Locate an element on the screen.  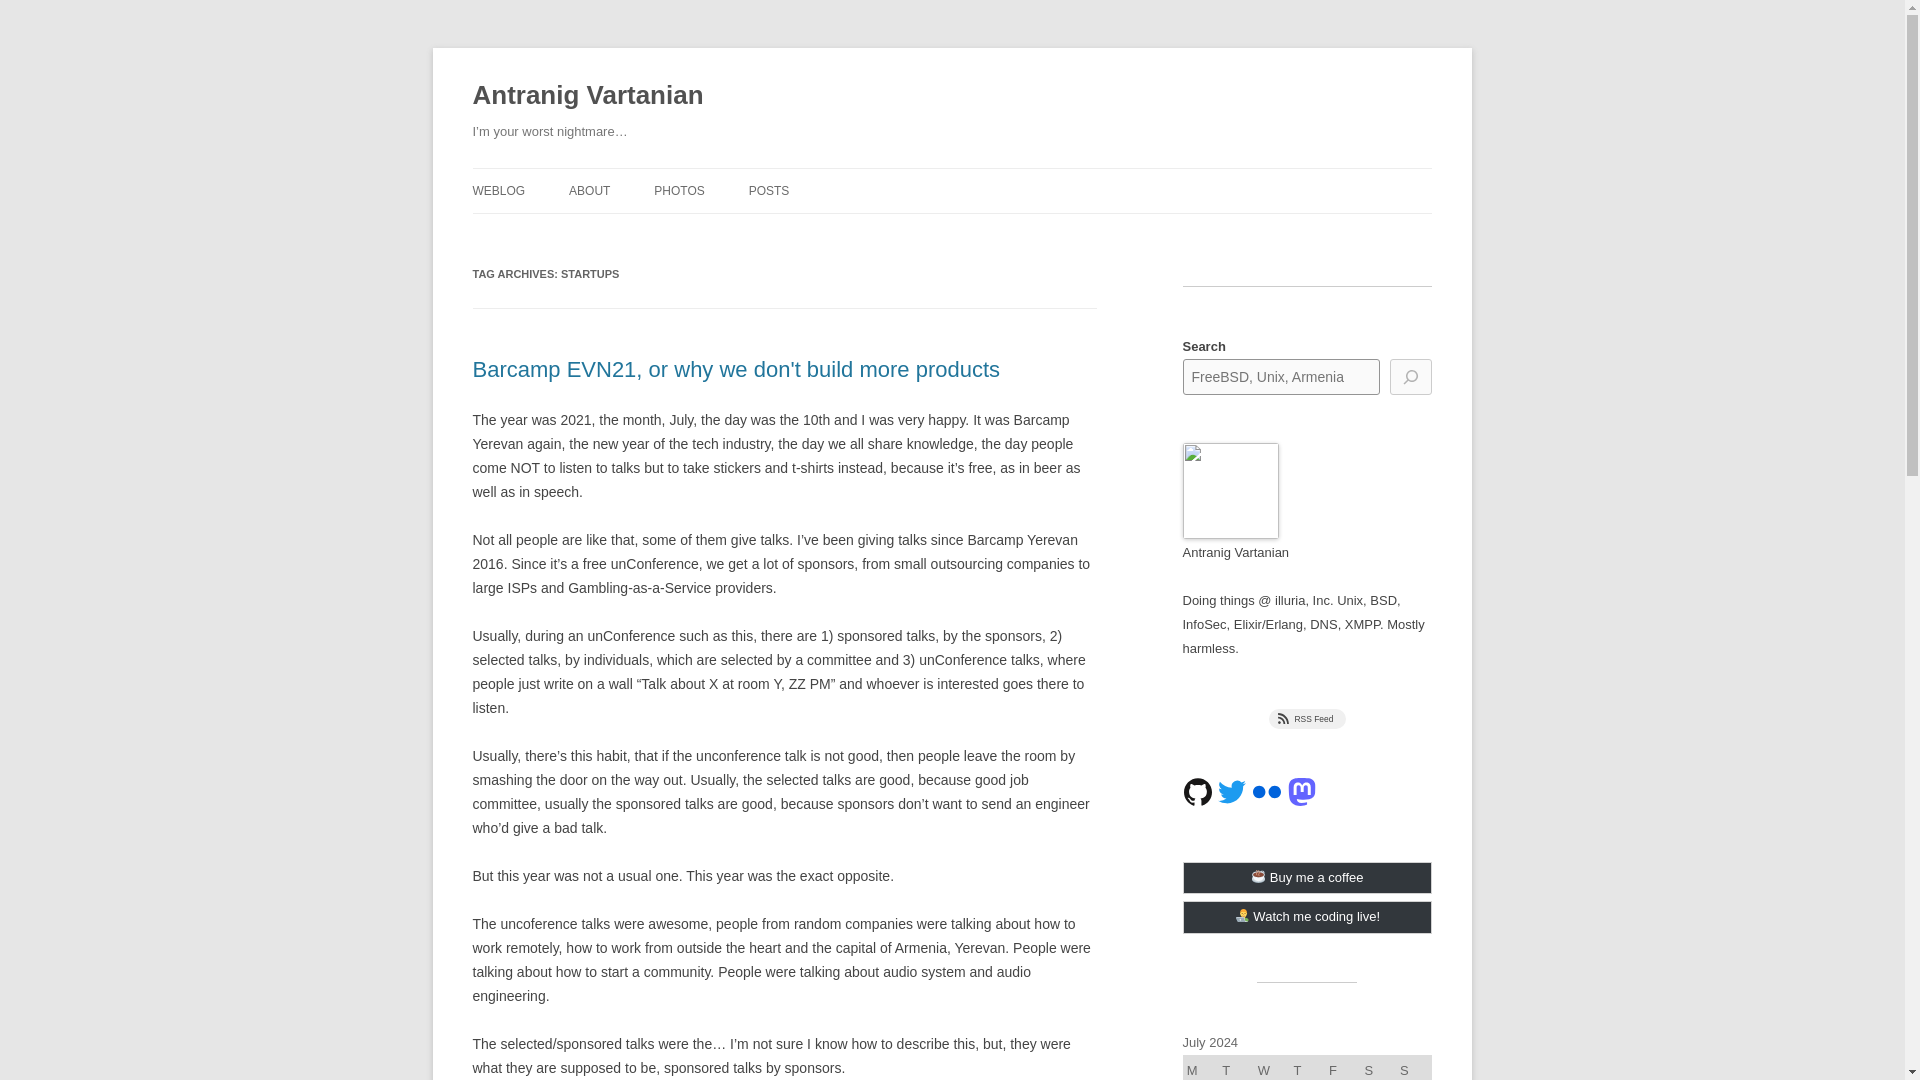
Tuesday is located at coordinates (1237, 1068).